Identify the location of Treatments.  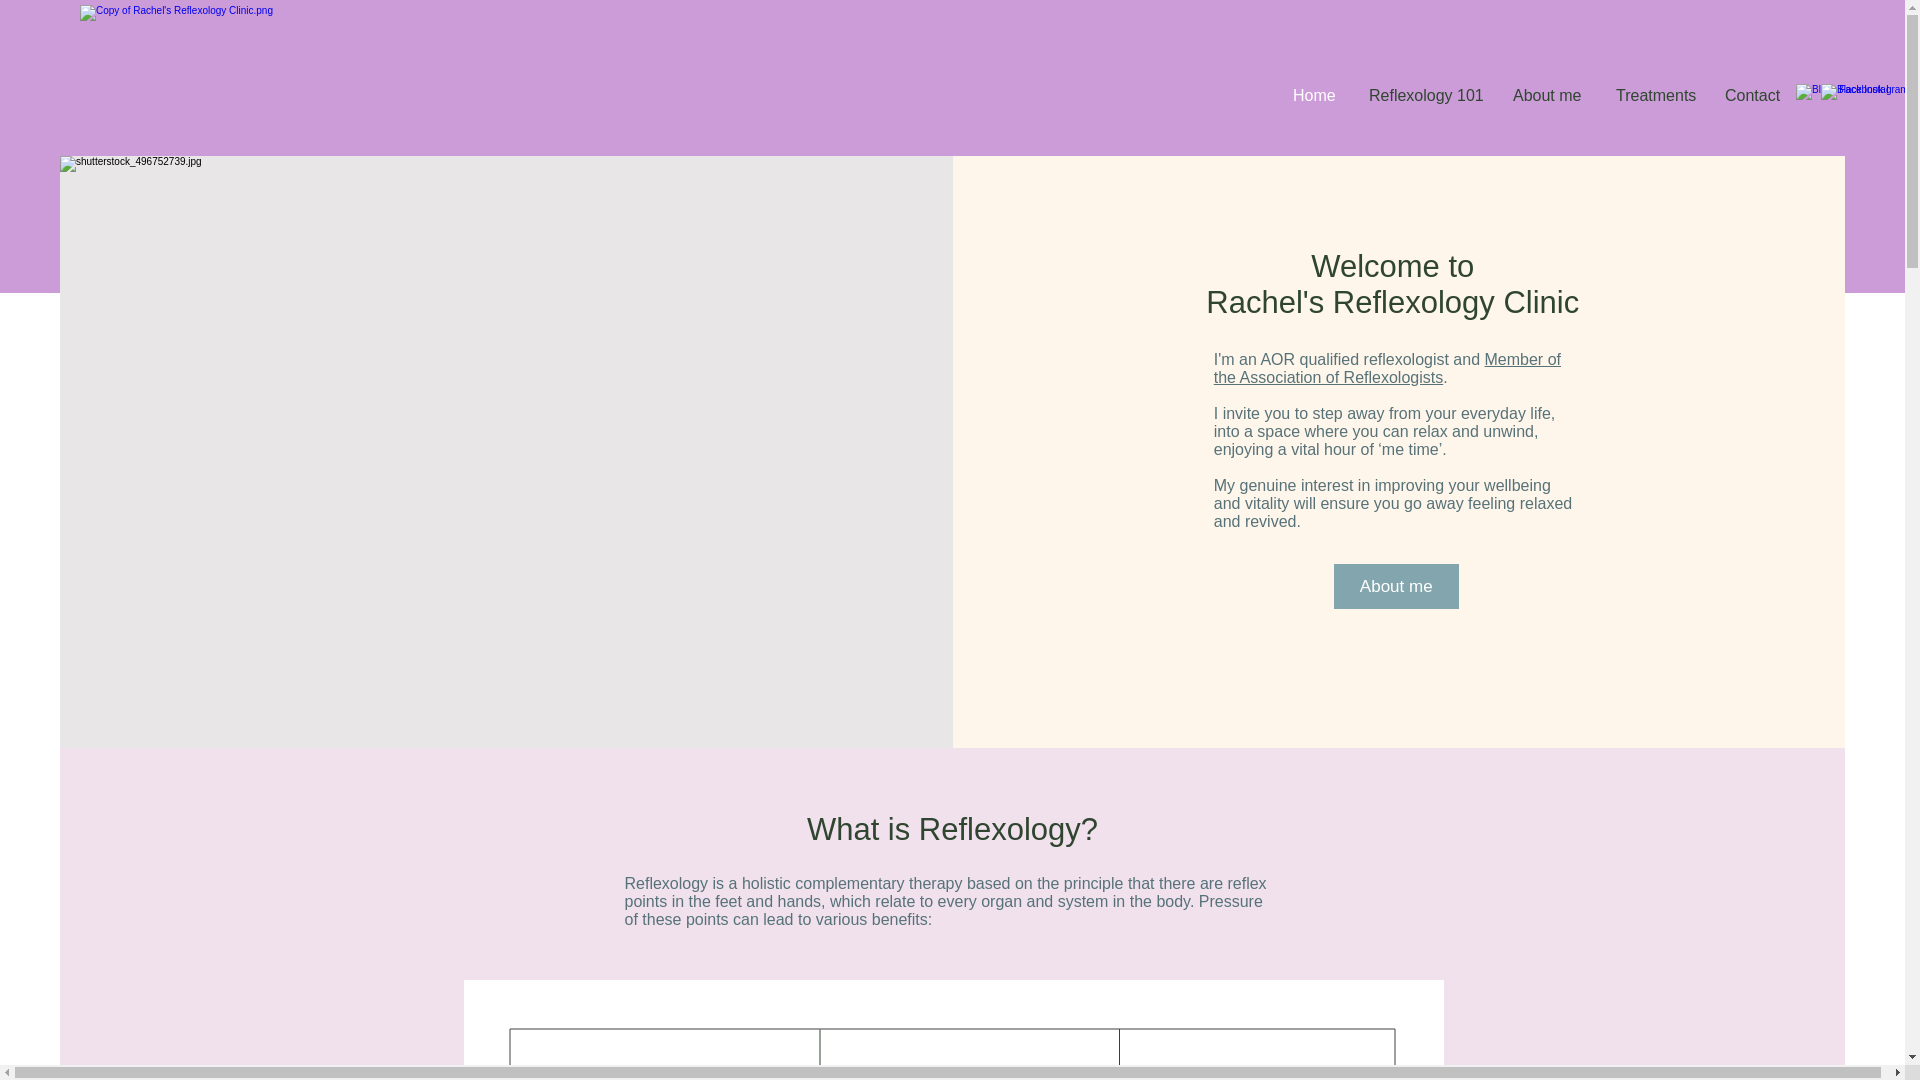
(1656, 96).